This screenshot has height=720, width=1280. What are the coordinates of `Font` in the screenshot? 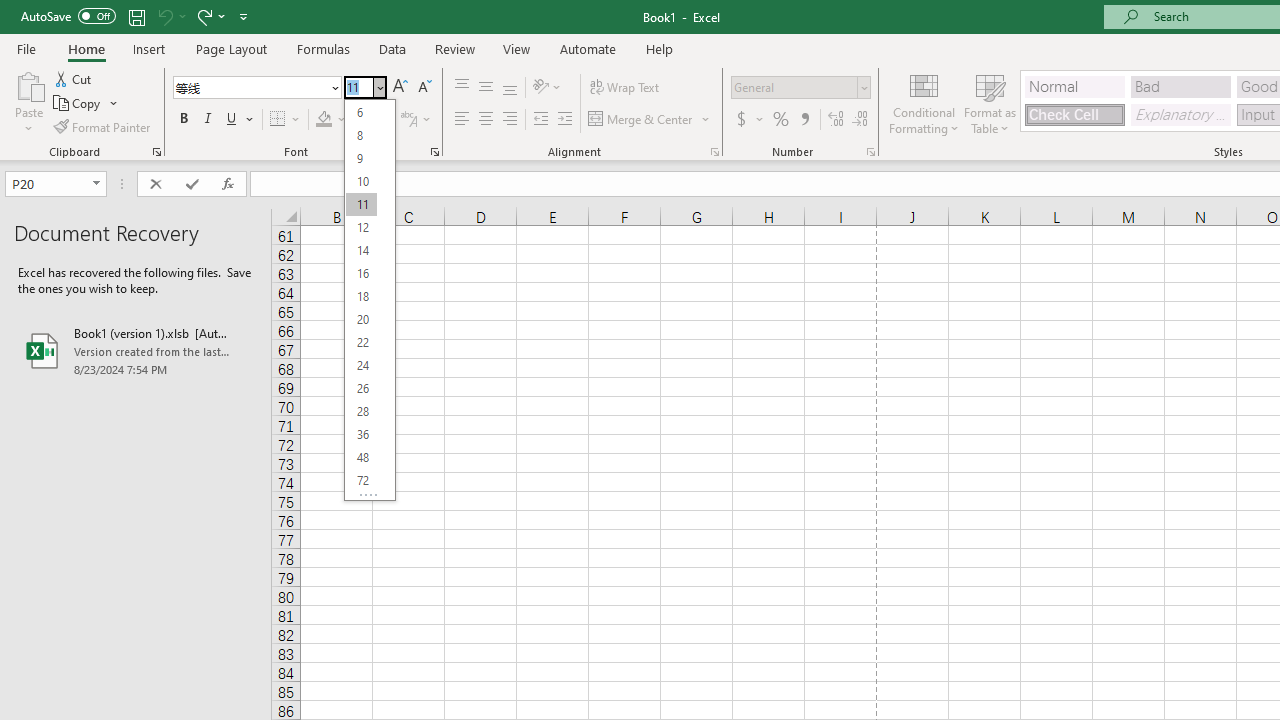 It's located at (250, 87).